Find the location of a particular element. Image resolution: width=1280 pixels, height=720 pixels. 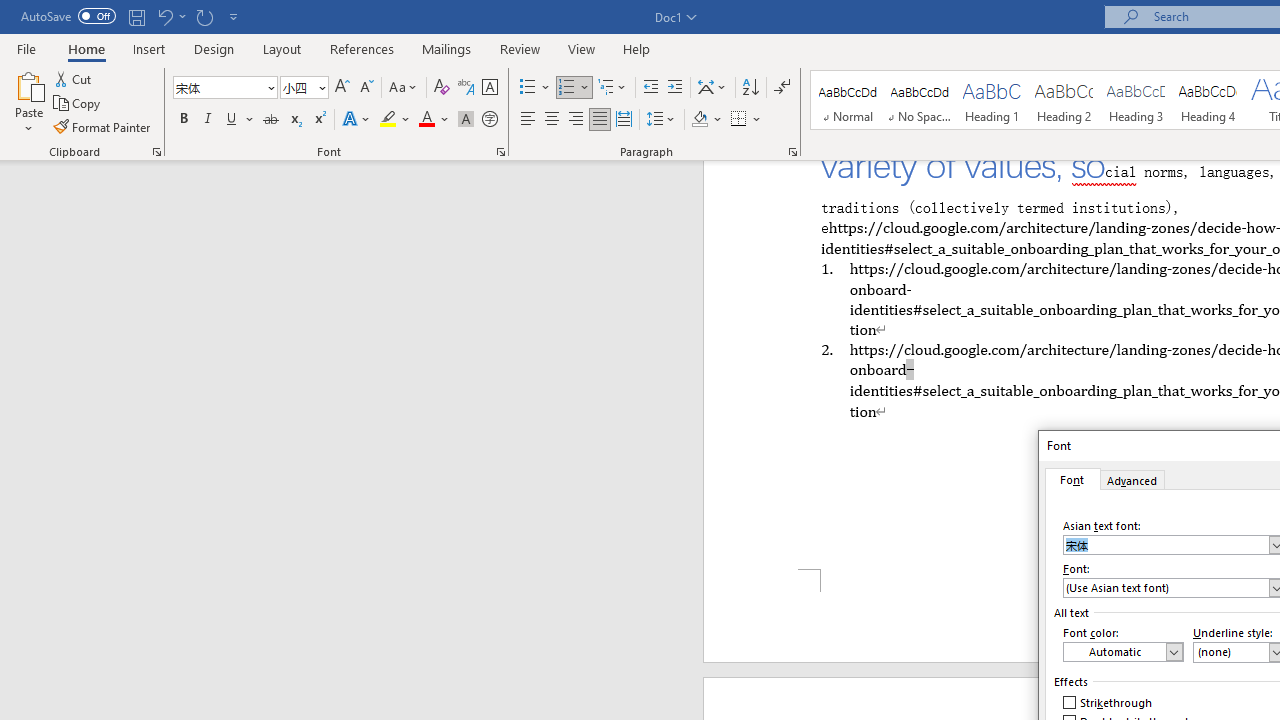

Center is located at coordinates (552, 120).